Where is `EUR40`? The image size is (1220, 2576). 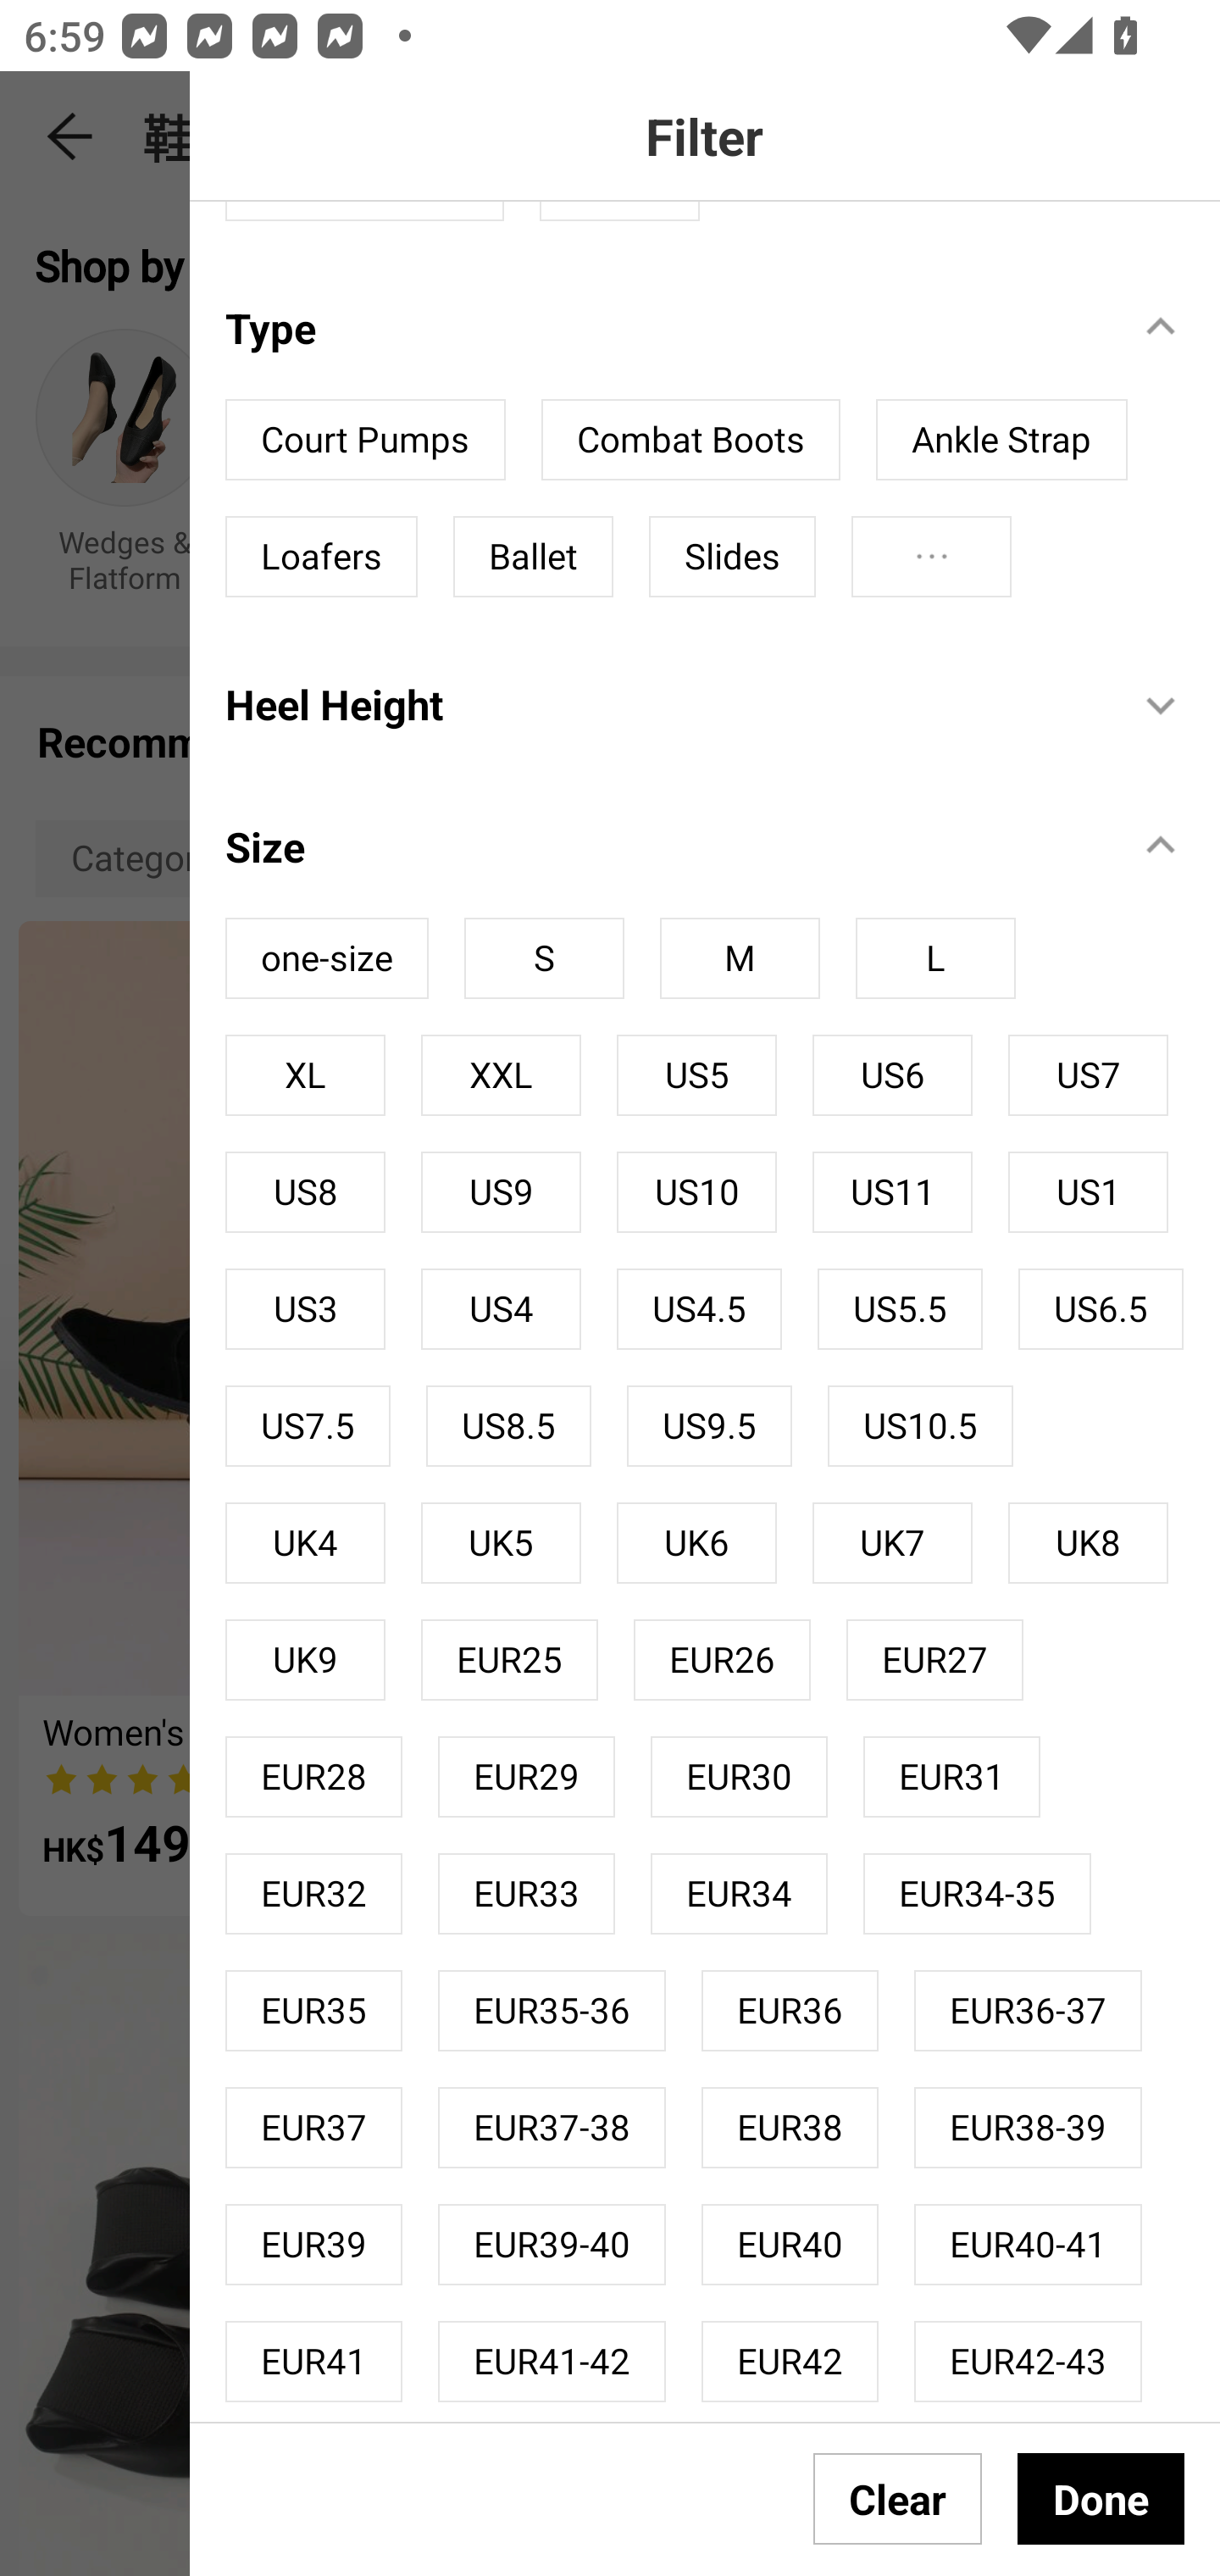 EUR40 is located at coordinates (790, 2245).